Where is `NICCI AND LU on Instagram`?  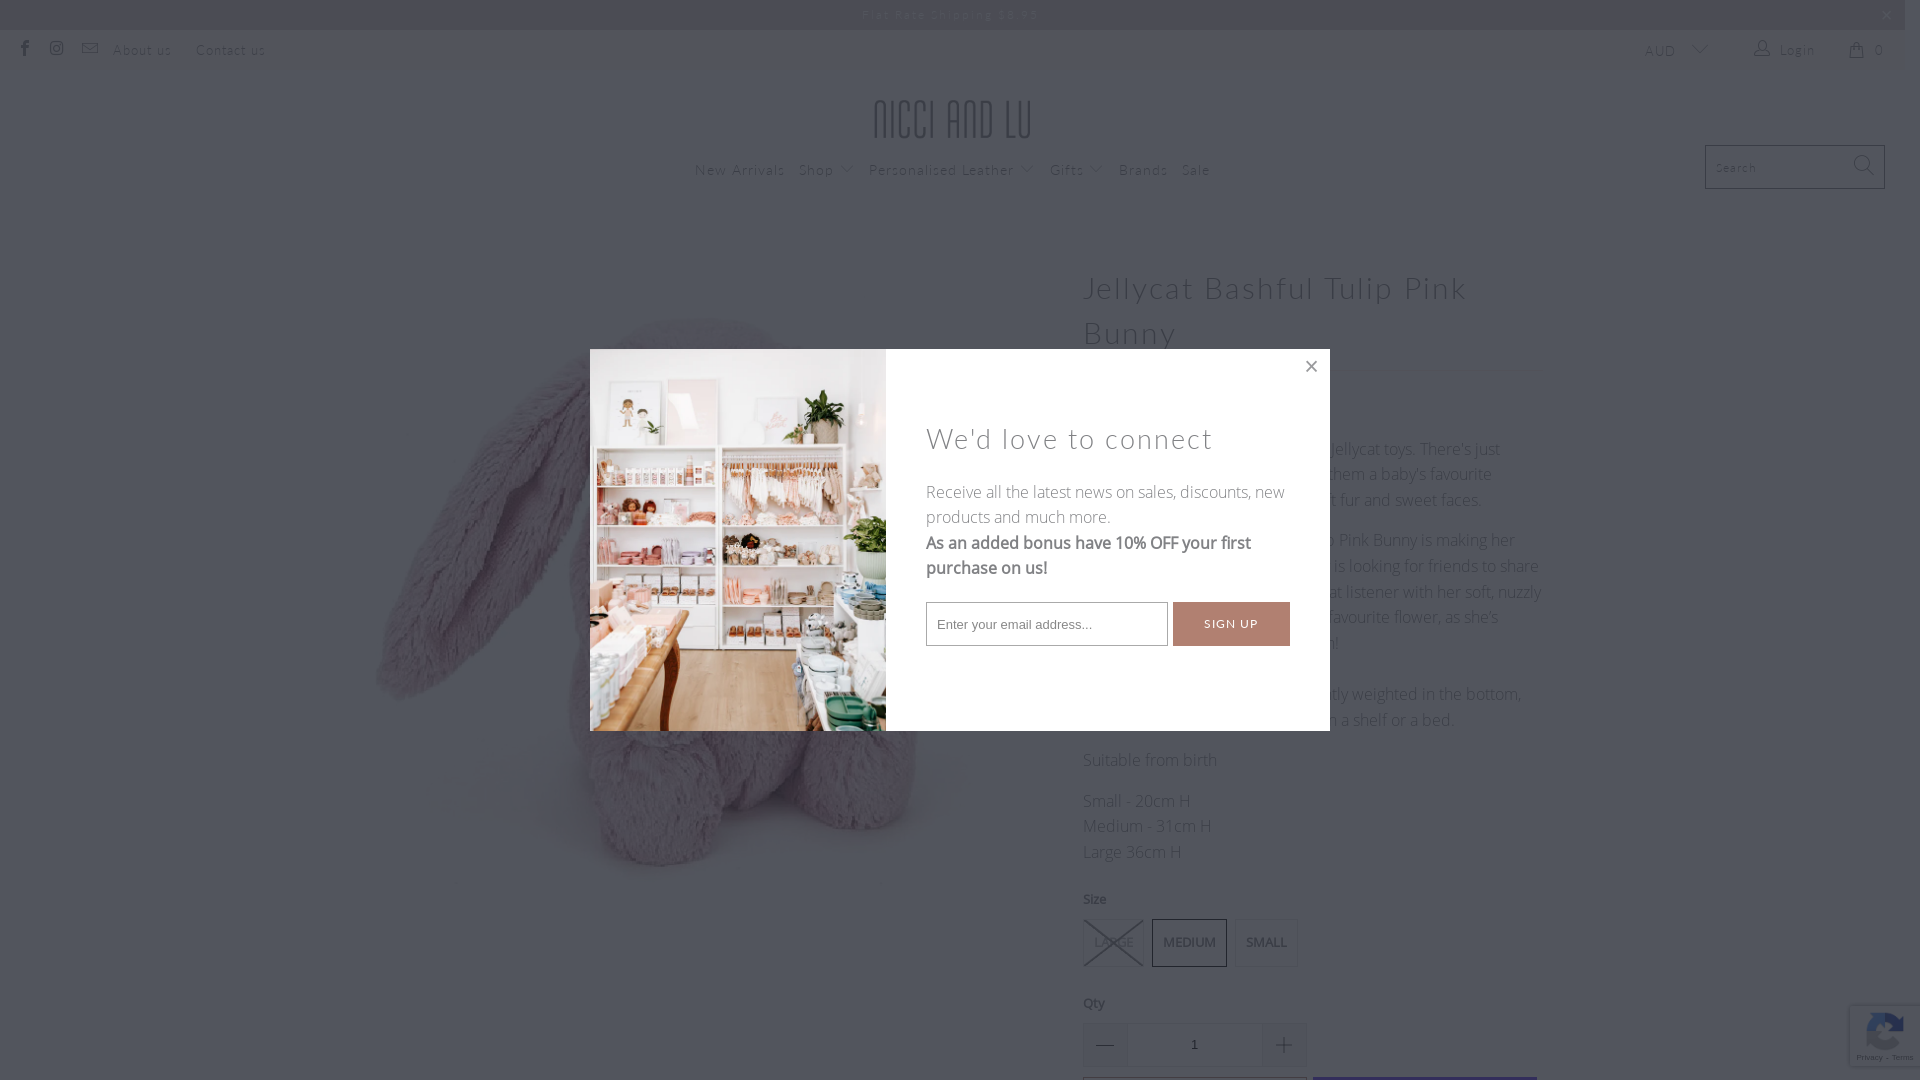 NICCI AND LU on Instagram is located at coordinates (56, 50).